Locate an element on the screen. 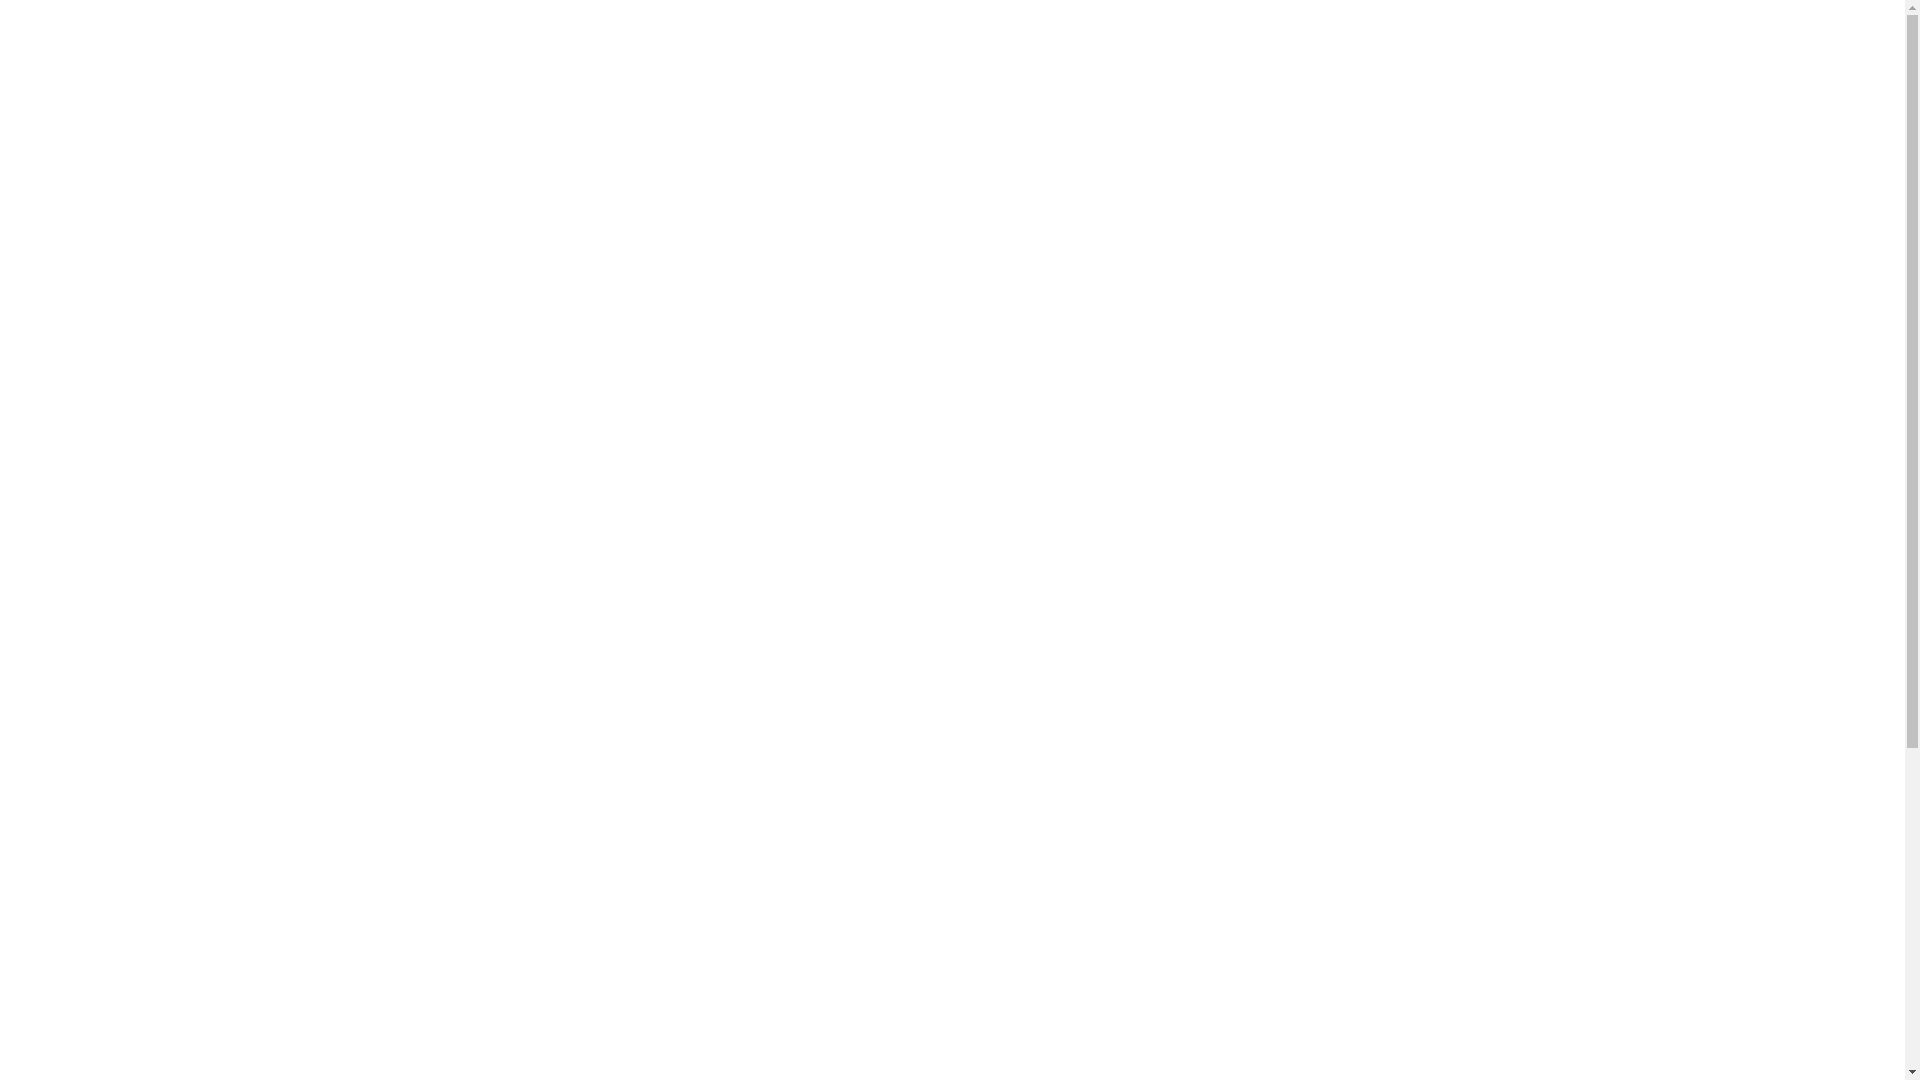 The width and height of the screenshot is (1920, 1080). STUDENT PORTAL is located at coordinates (84, 831).